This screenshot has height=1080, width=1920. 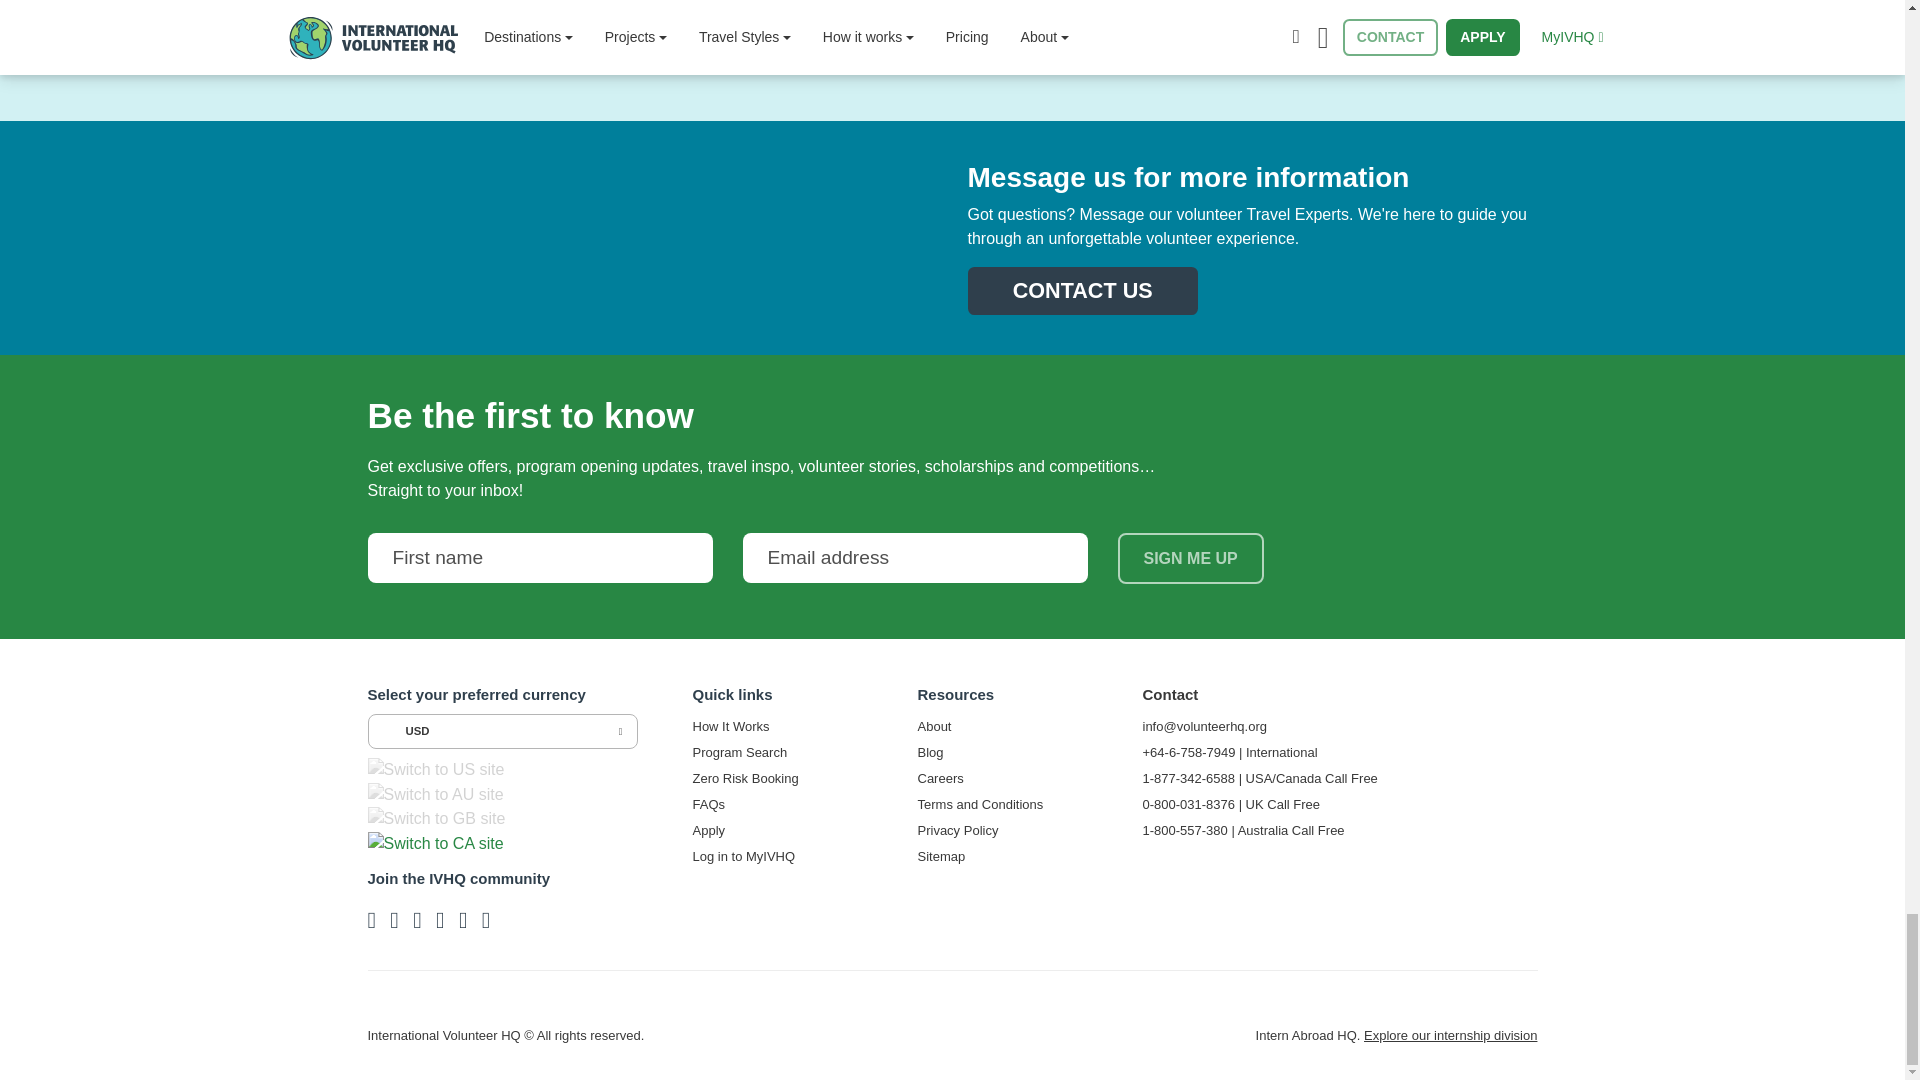 What do you see at coordinates (540, 558) in the screenshot?
I see `First name` at bounding box center [540, 558].